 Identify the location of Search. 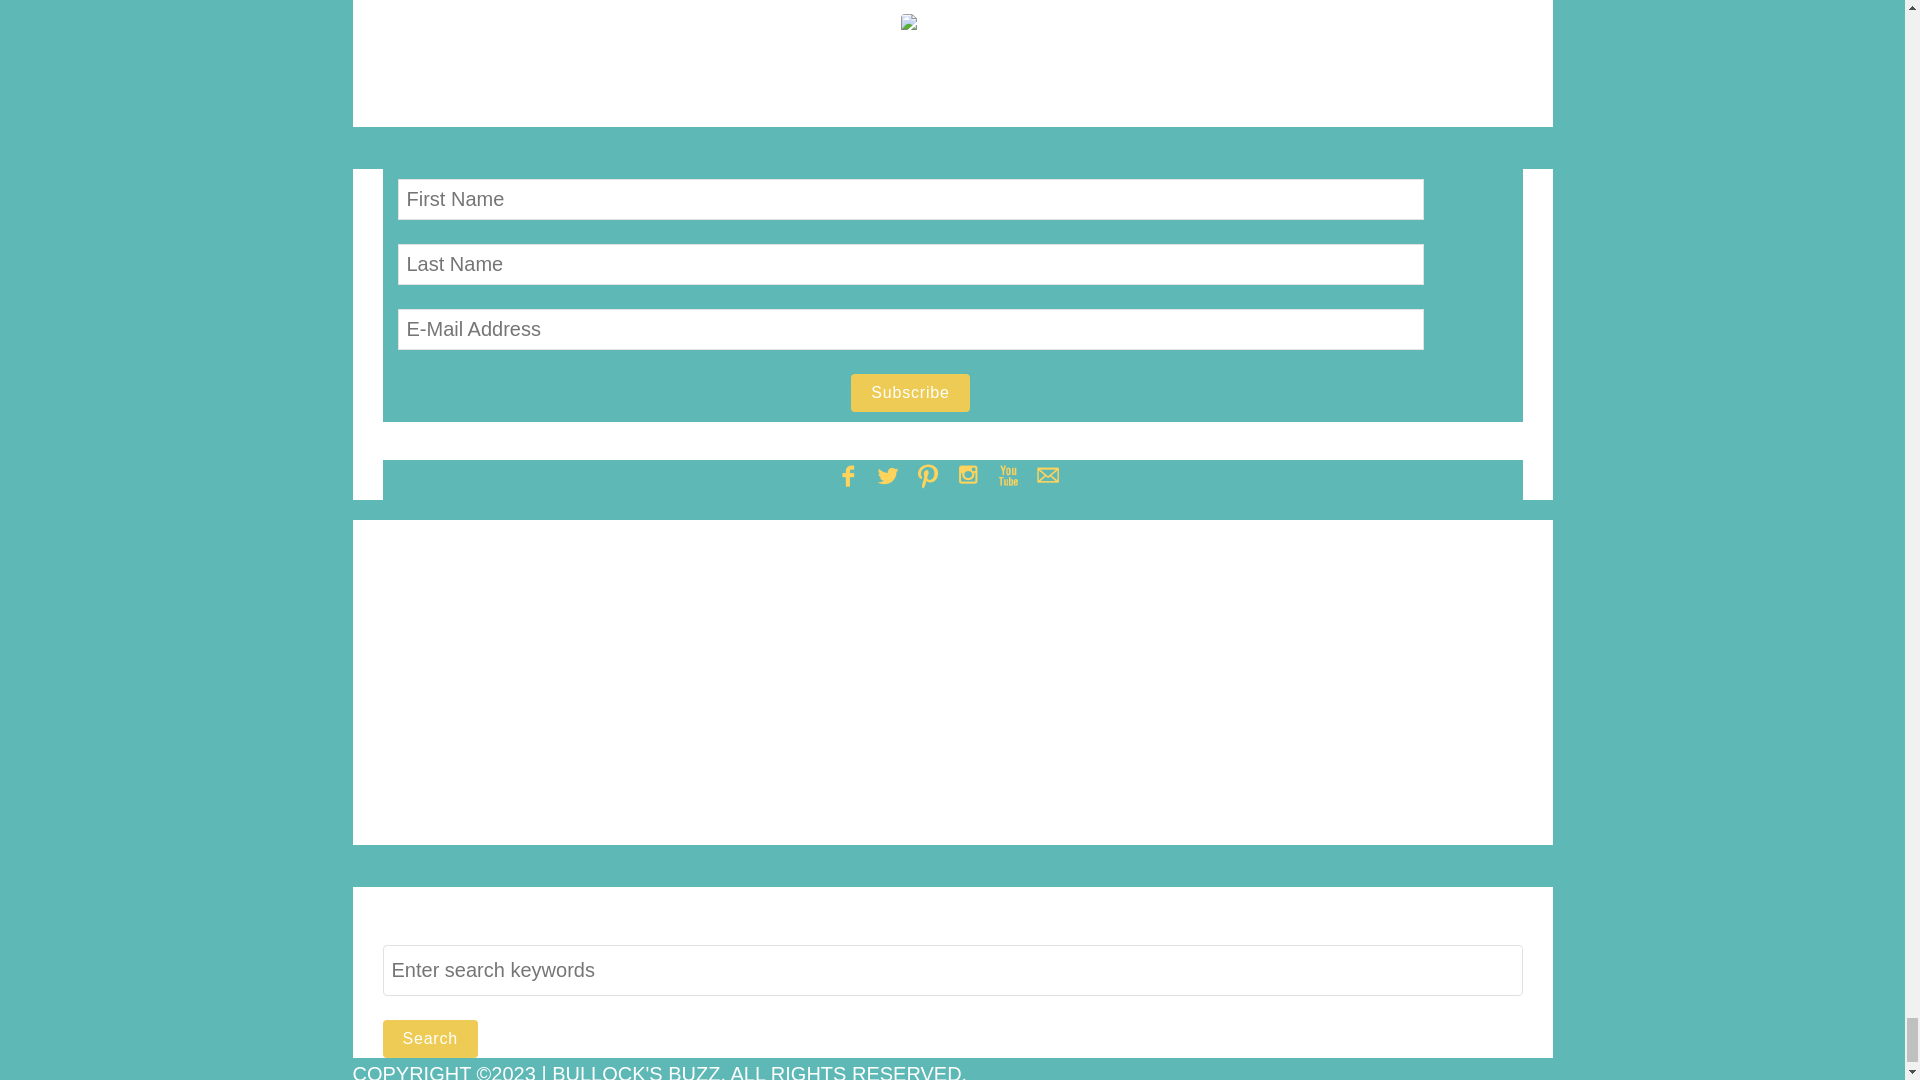
(430, 1038).